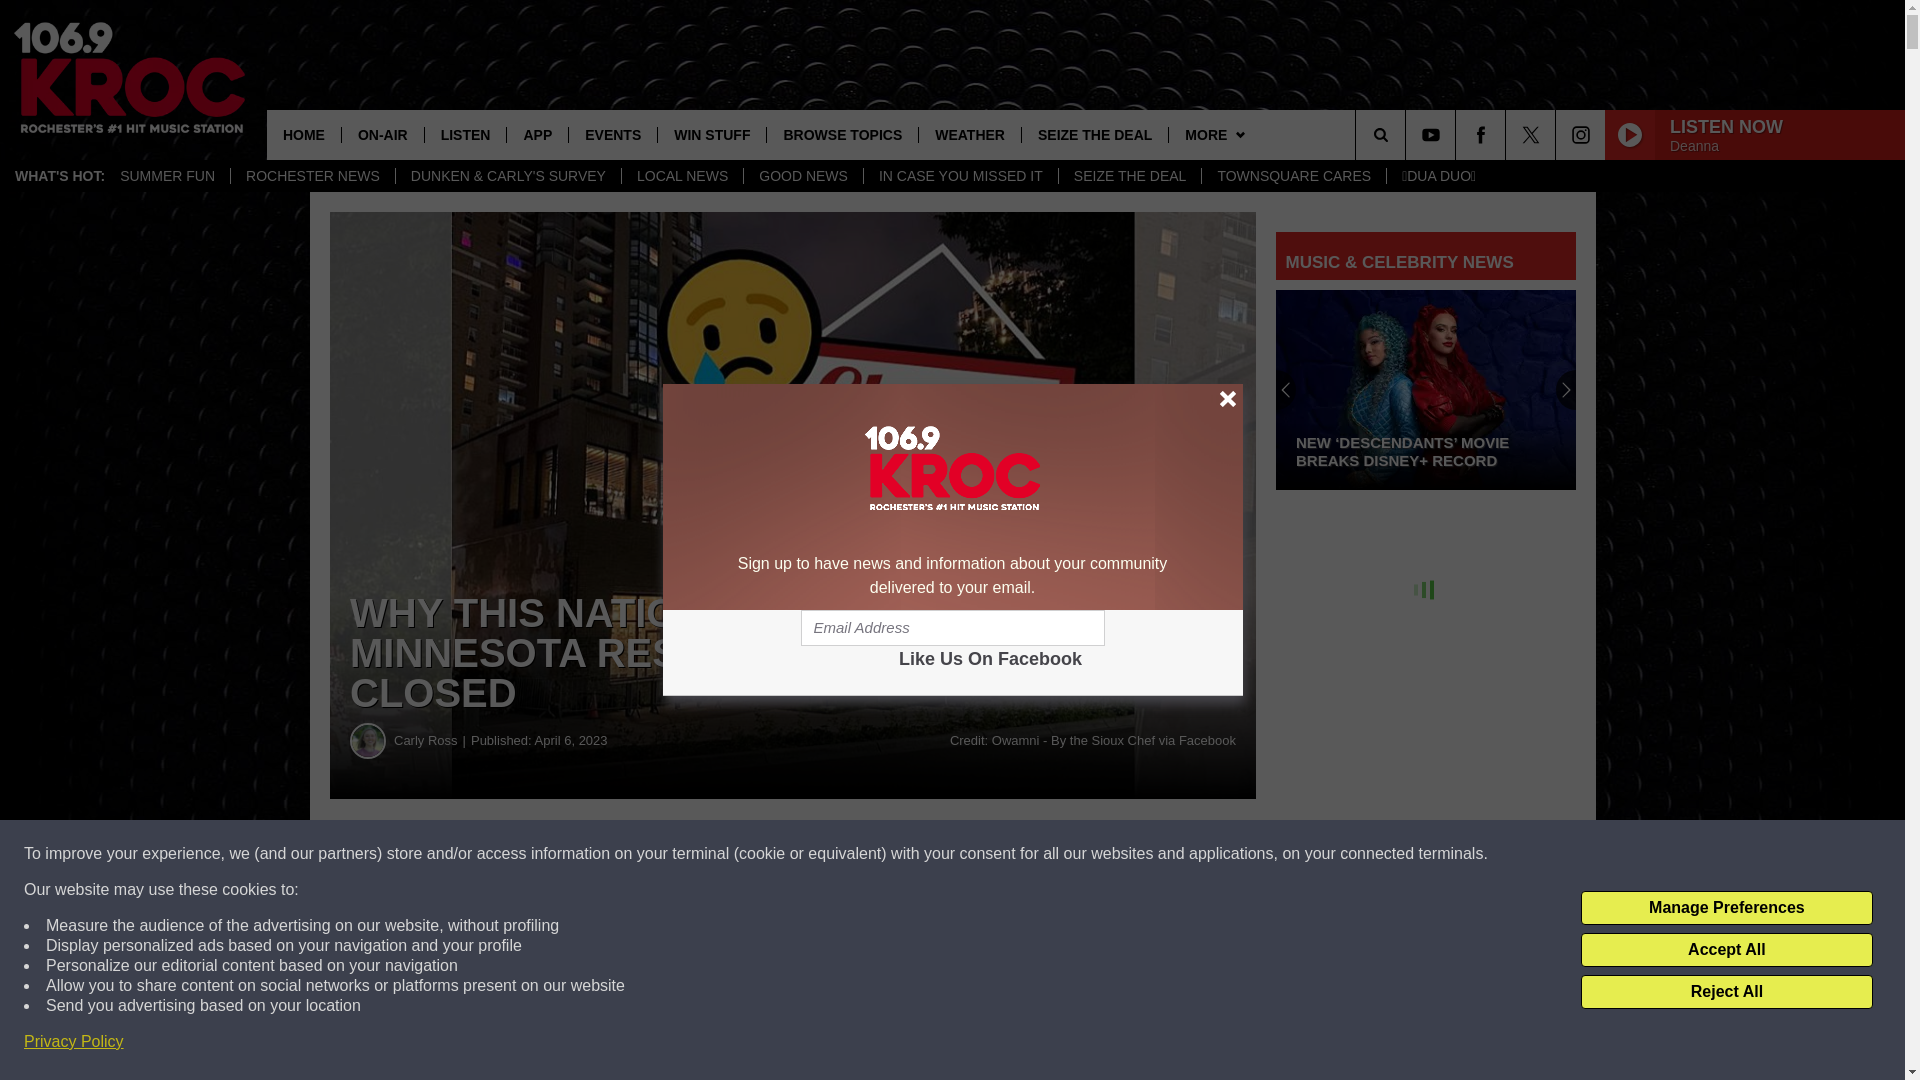 The image size is (1920, 1080). What do you see at coordinates (682, 176) in the screenshot?
I see `LOCAL NEWS` at bounding box center [682, 176].